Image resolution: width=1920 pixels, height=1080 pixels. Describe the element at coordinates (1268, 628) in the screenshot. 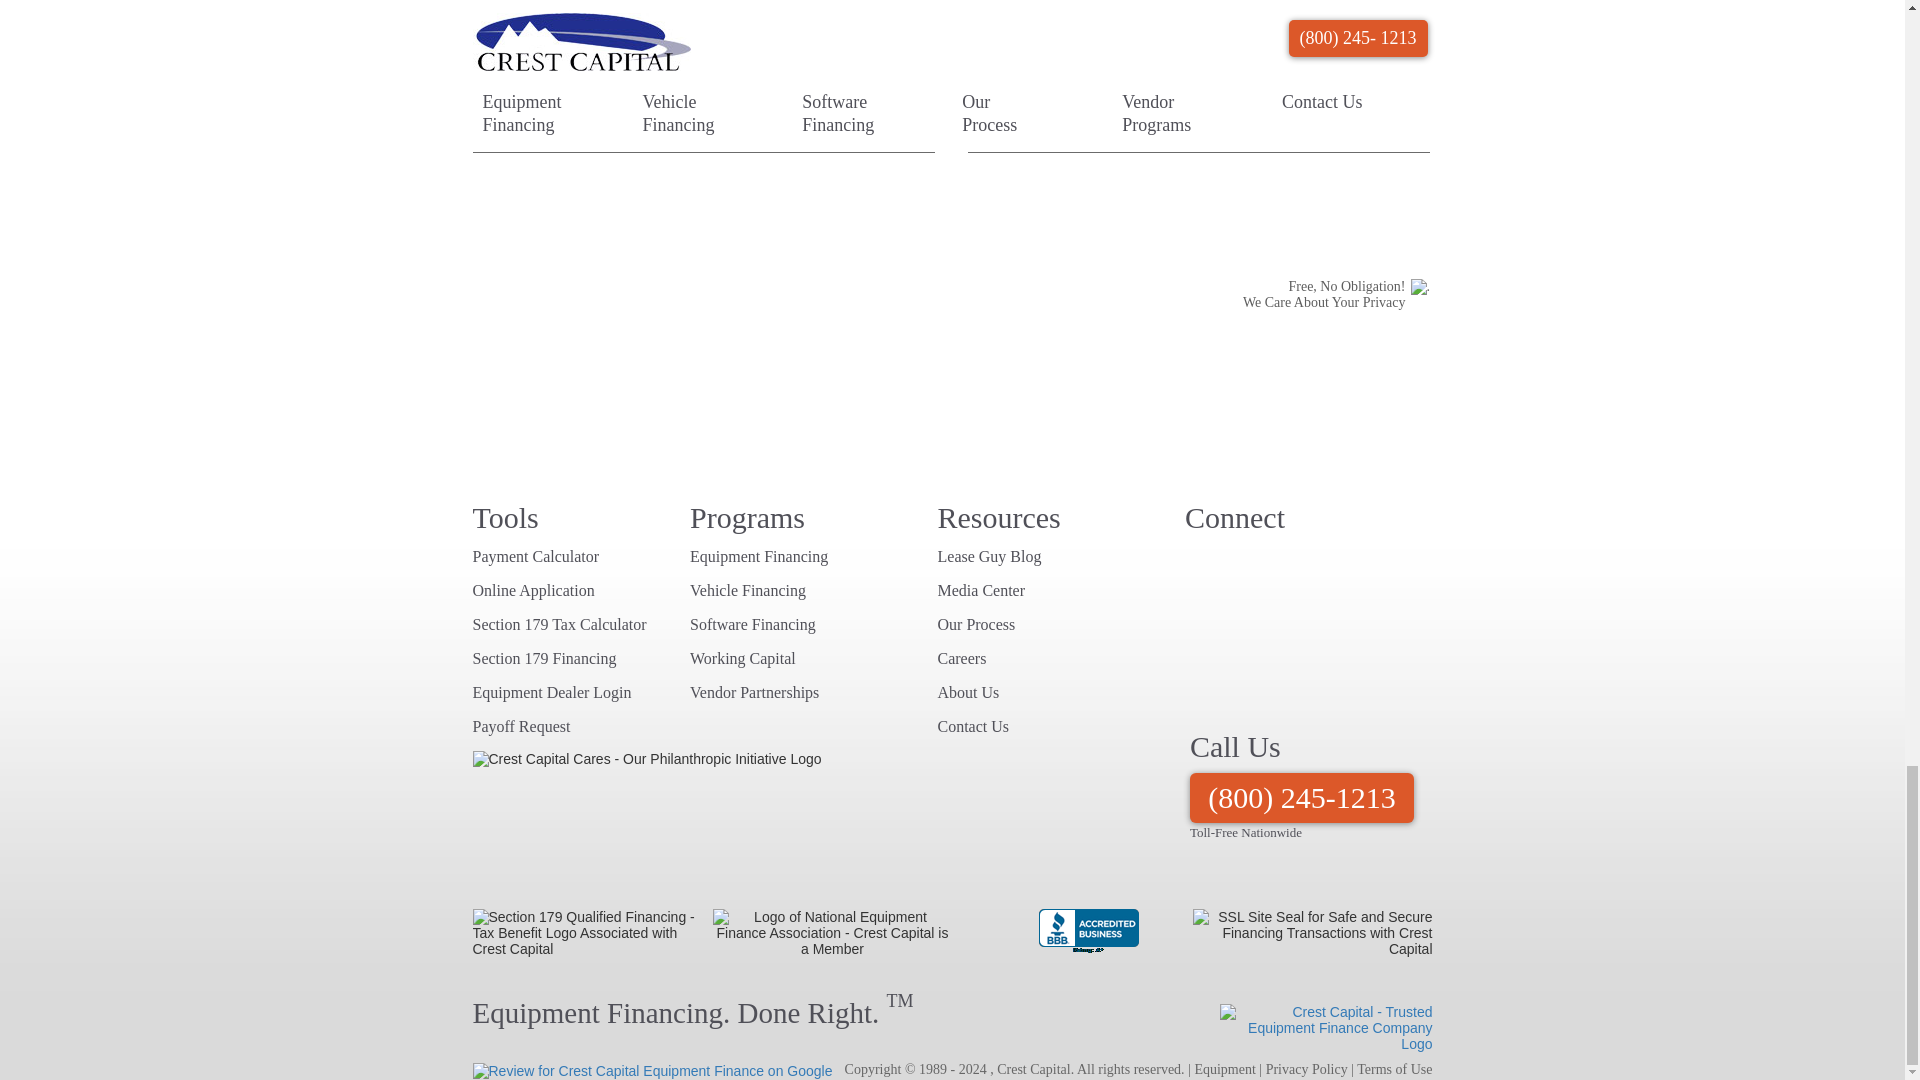

I see `Crest Capital Ratings Review` at that location.